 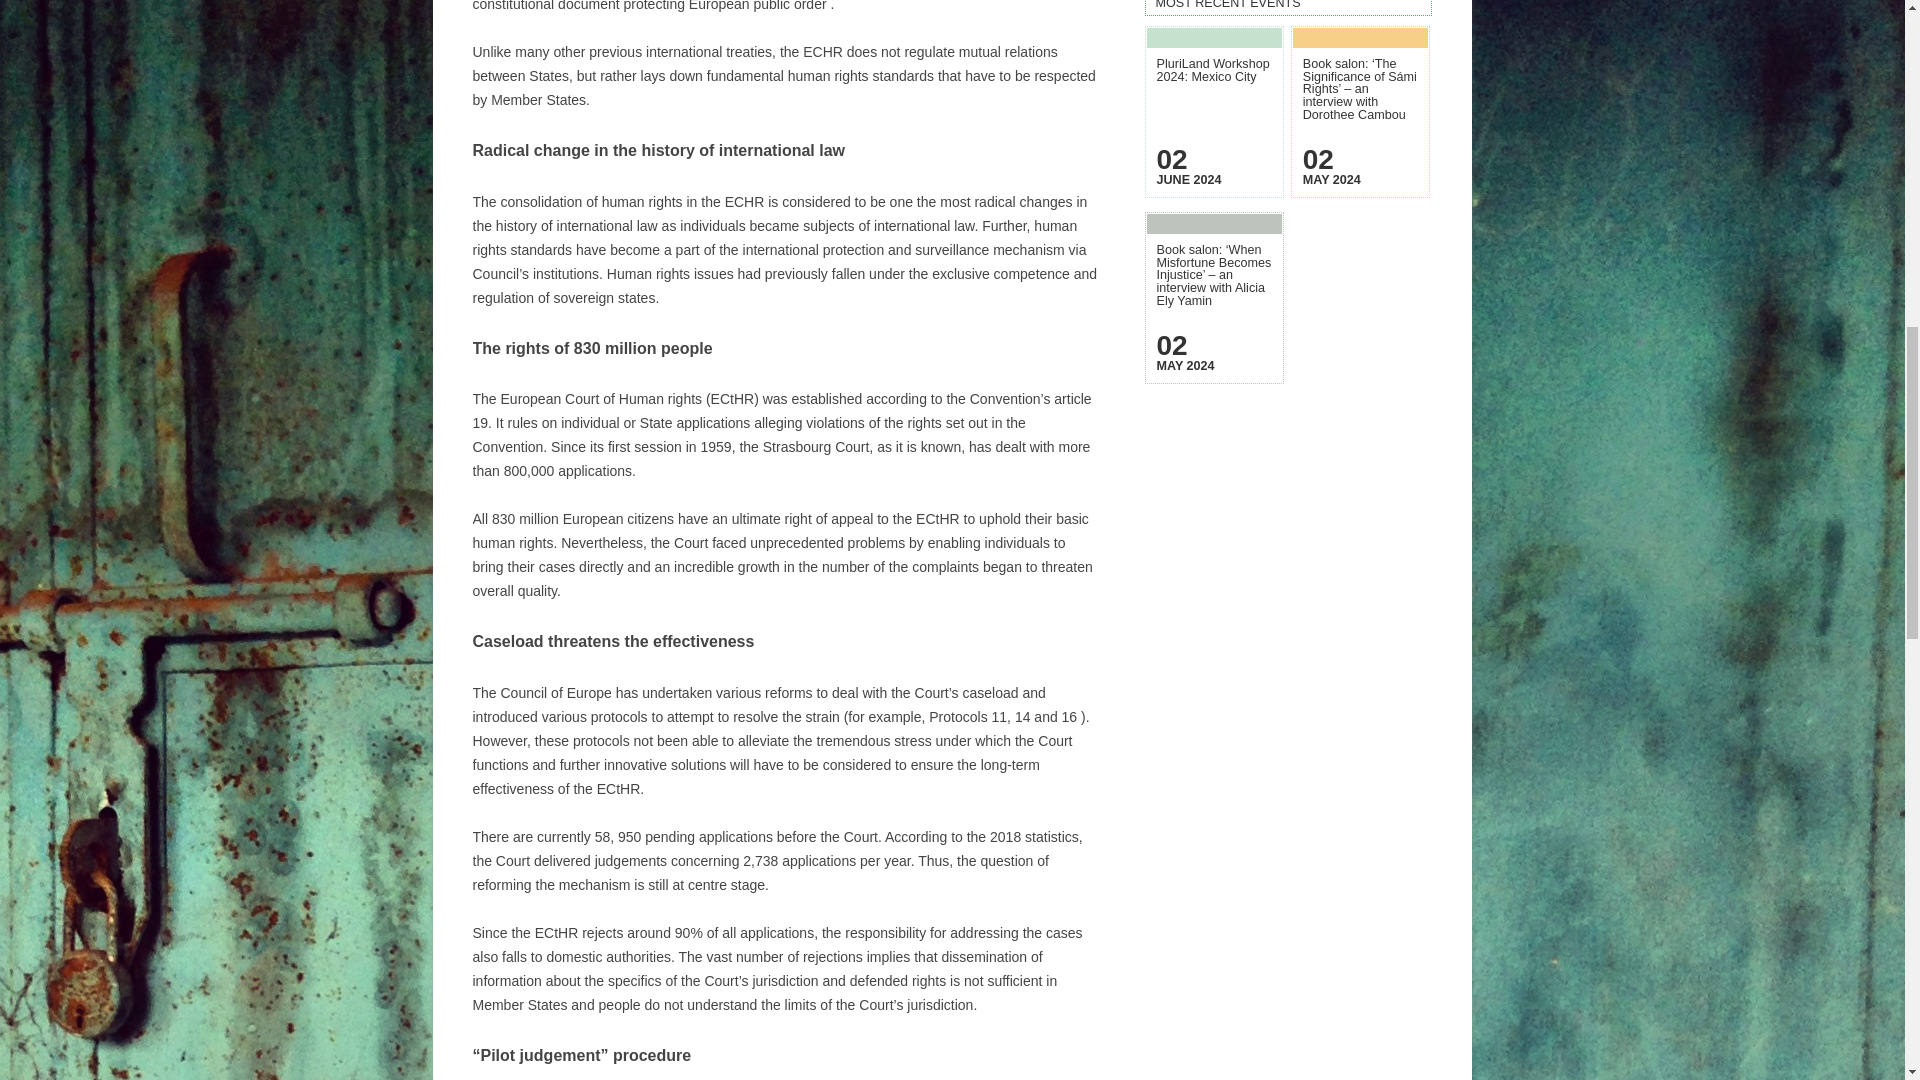 I want to click on See upcoming and past events, so click(x=1288, y=6).